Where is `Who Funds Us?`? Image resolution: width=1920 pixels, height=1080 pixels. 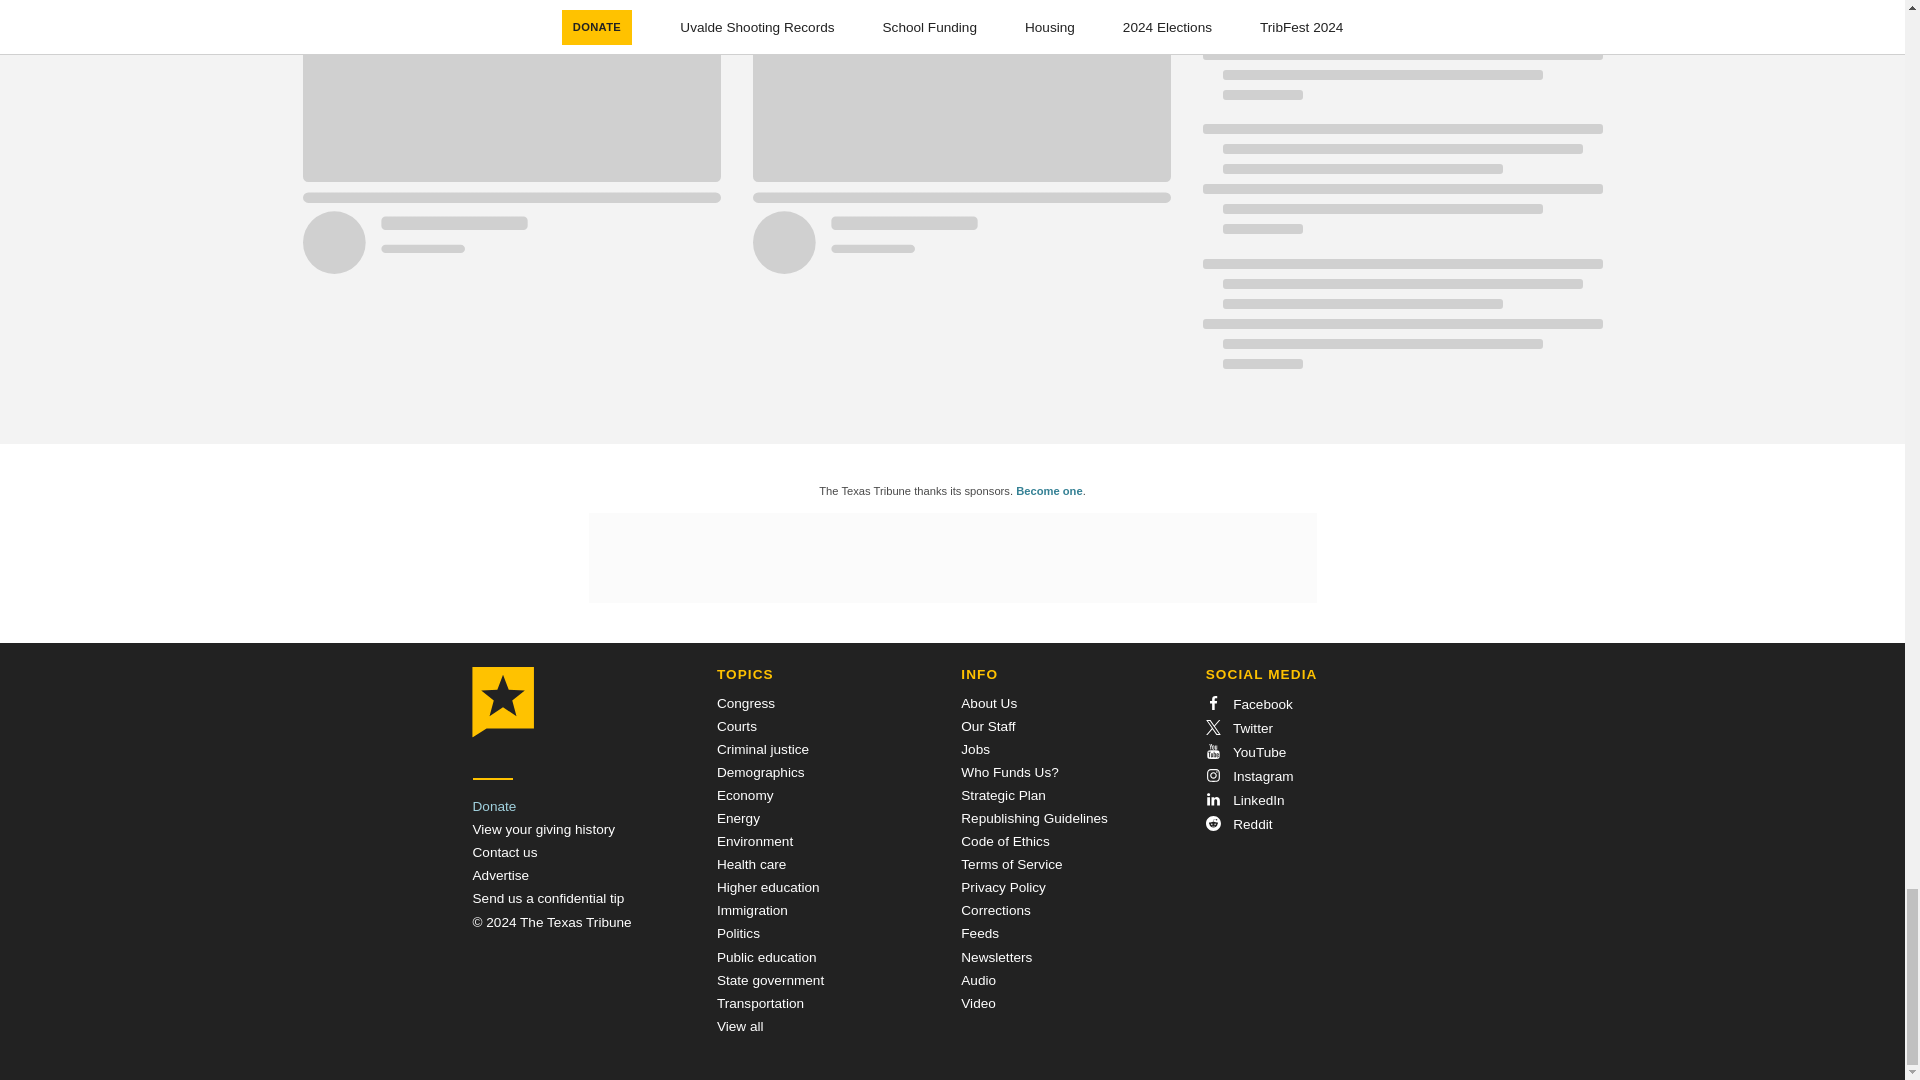 Who Funds Us? is located at coordinates (1009, 772).